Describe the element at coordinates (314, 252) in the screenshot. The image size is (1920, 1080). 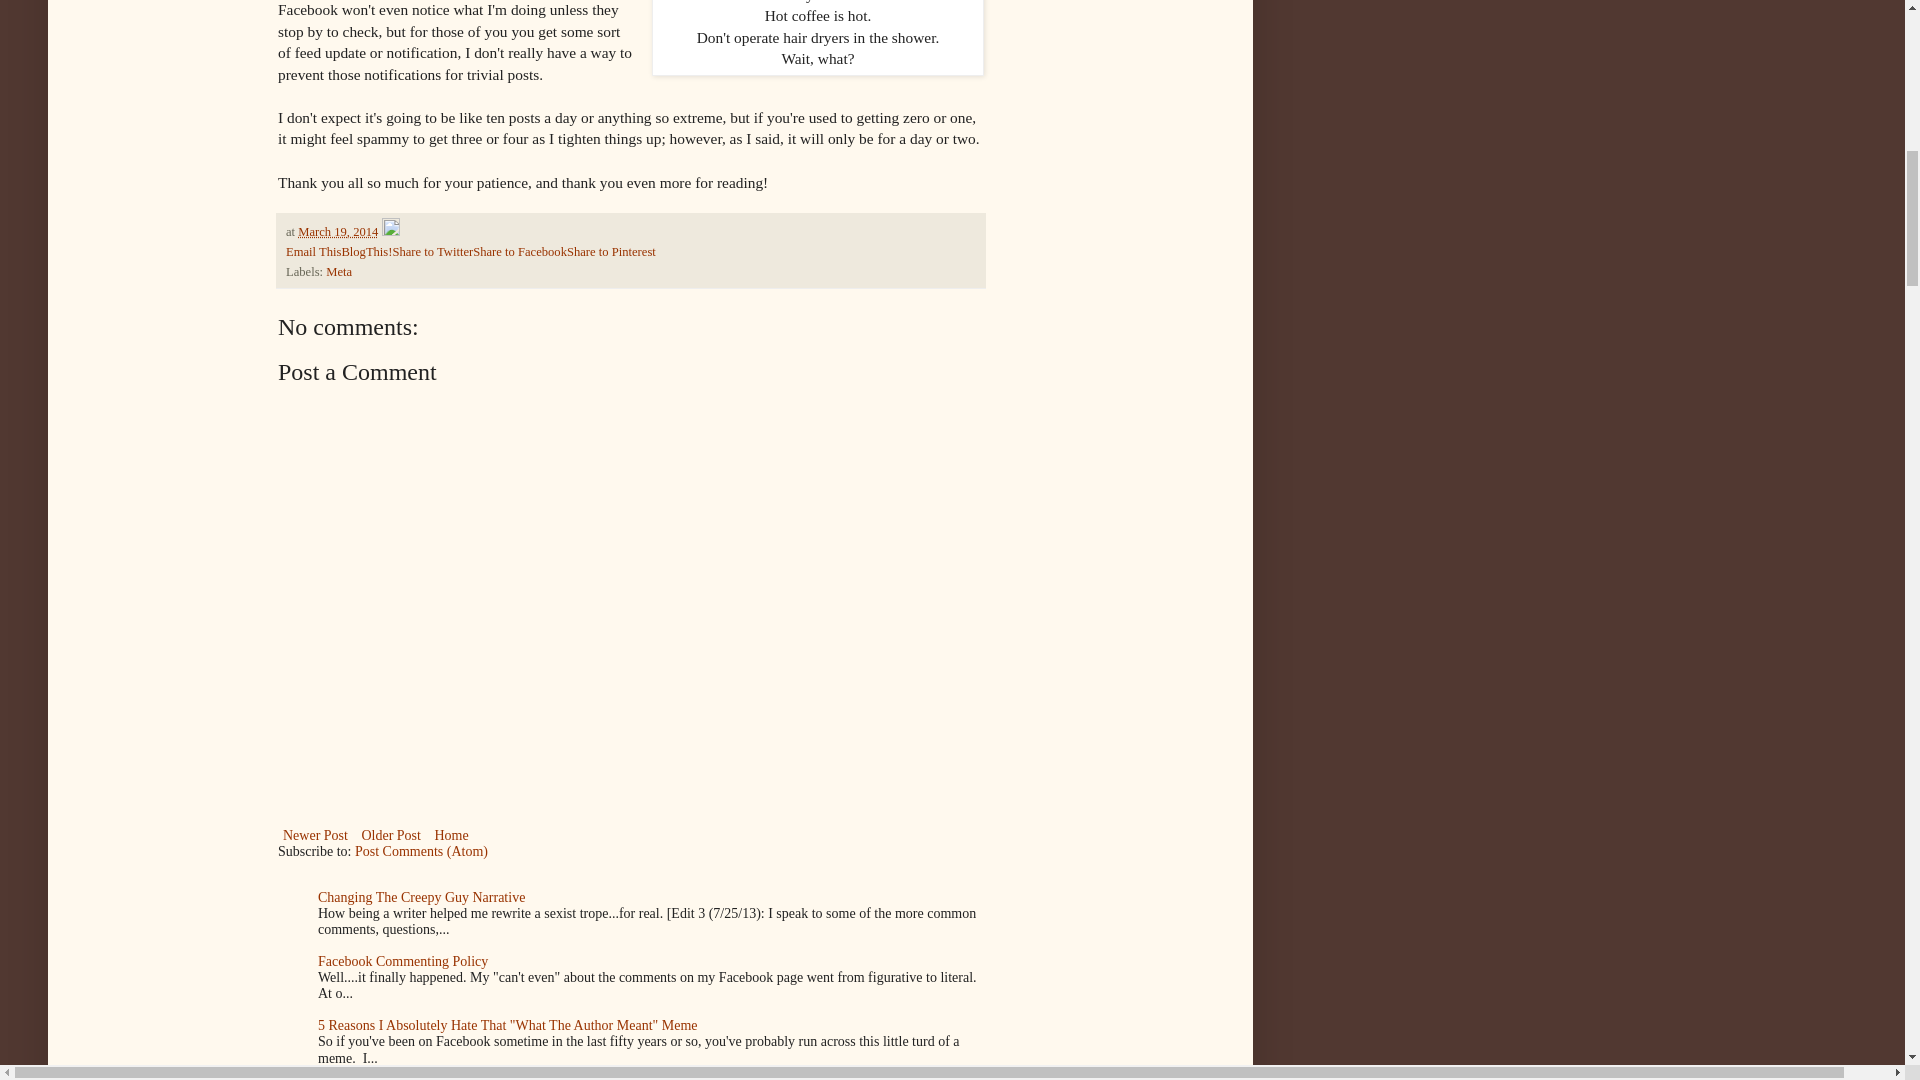
I see `Email This` at that location.